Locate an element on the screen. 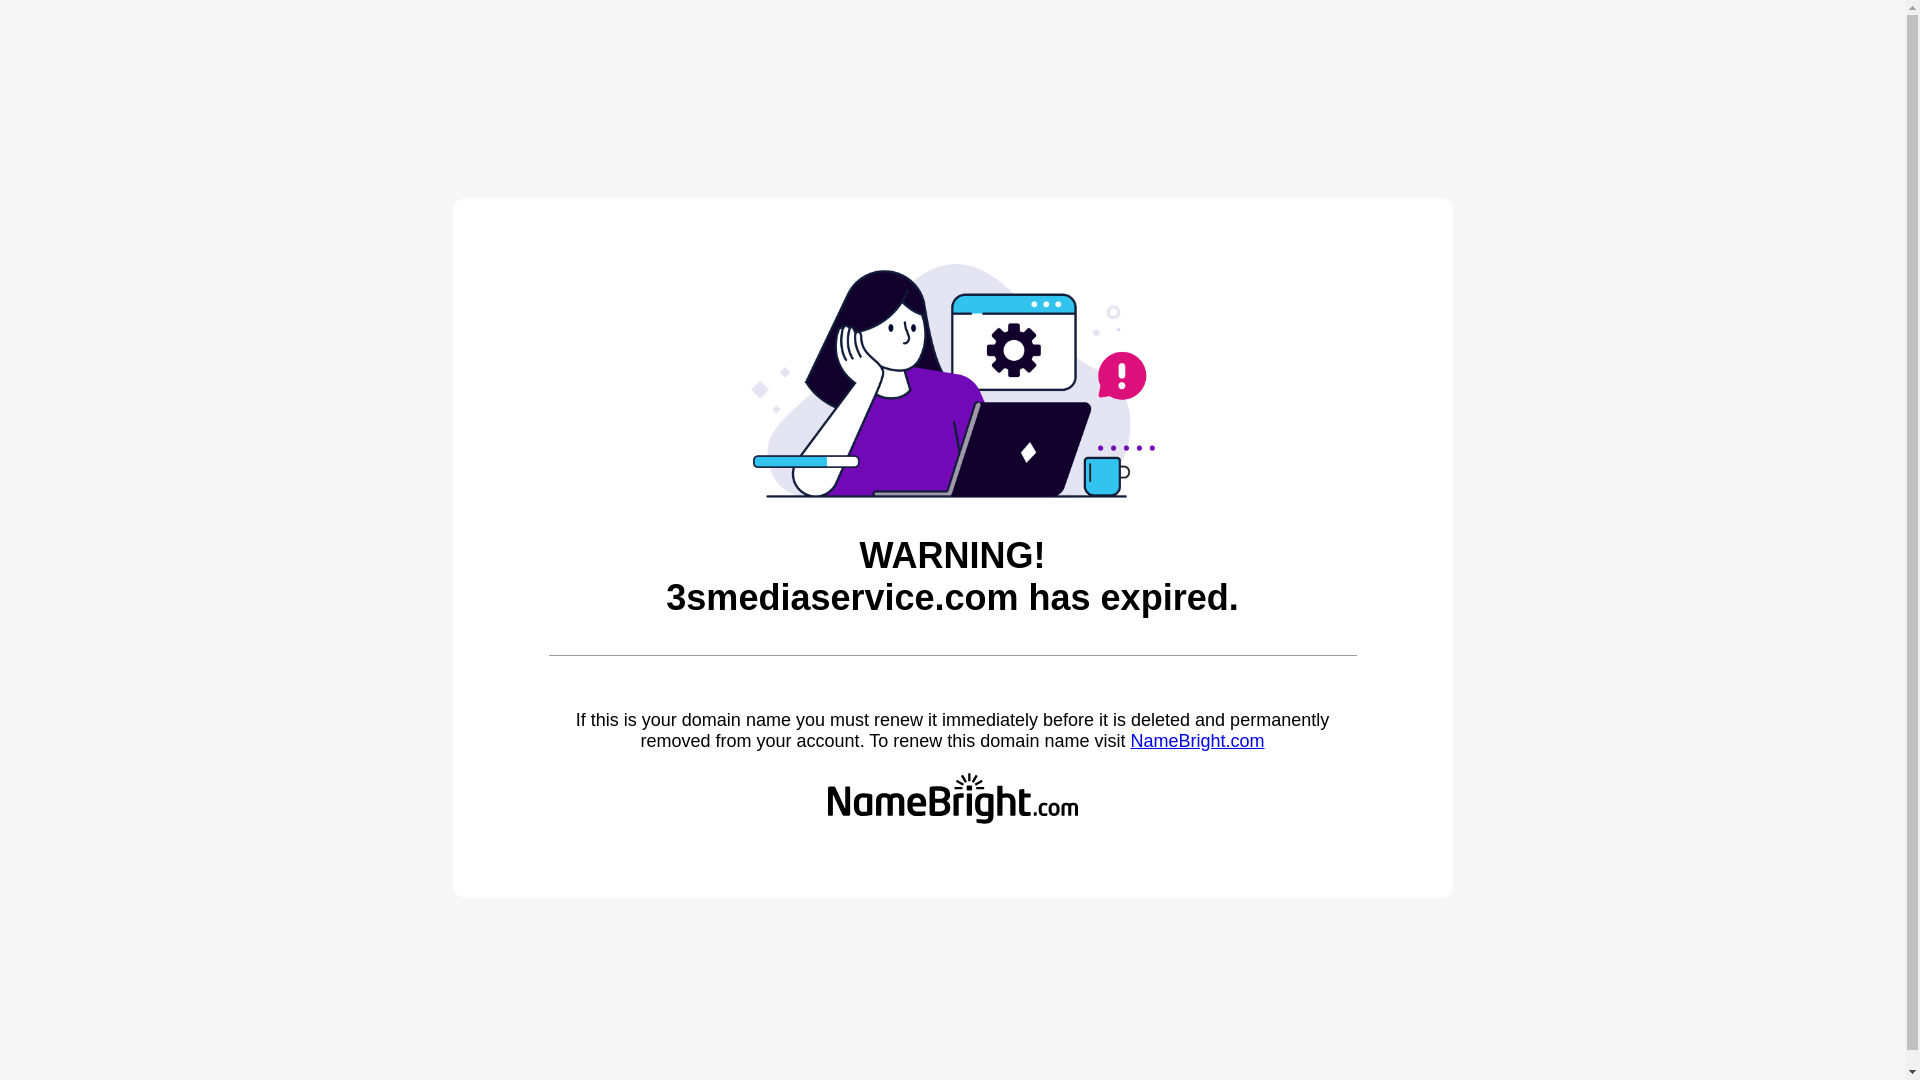 The height and width of the screenshot is (1080, 1920). NameBright.com is located at coordinates (1197, 741).